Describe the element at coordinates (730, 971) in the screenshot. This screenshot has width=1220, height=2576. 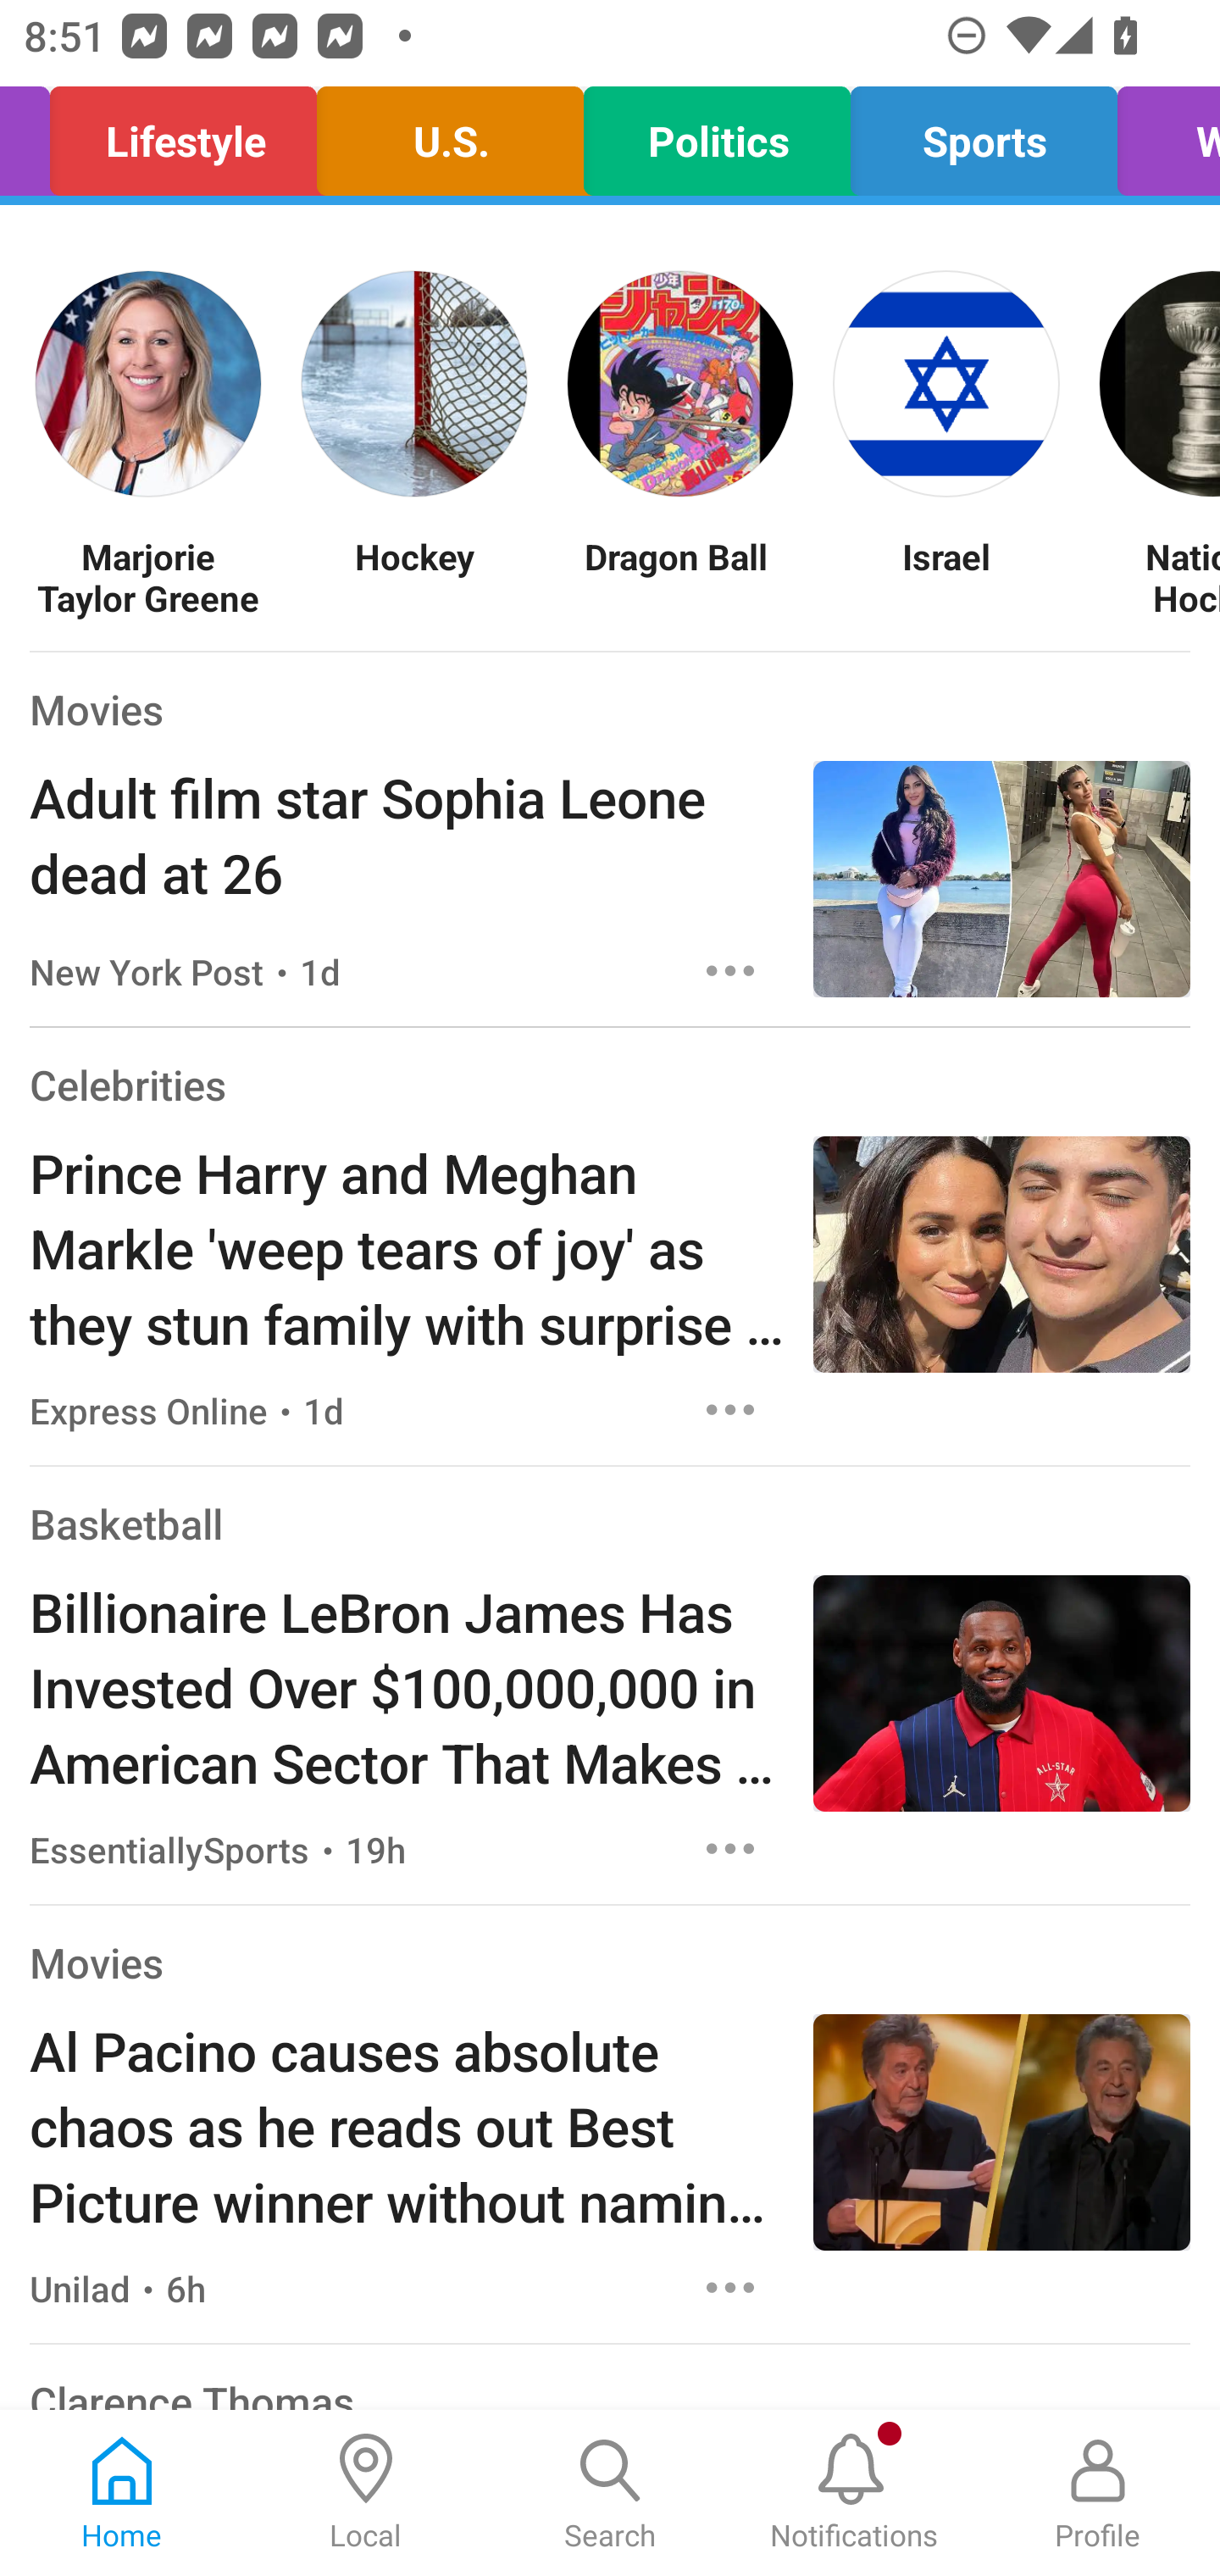
I see `Options` at that location.